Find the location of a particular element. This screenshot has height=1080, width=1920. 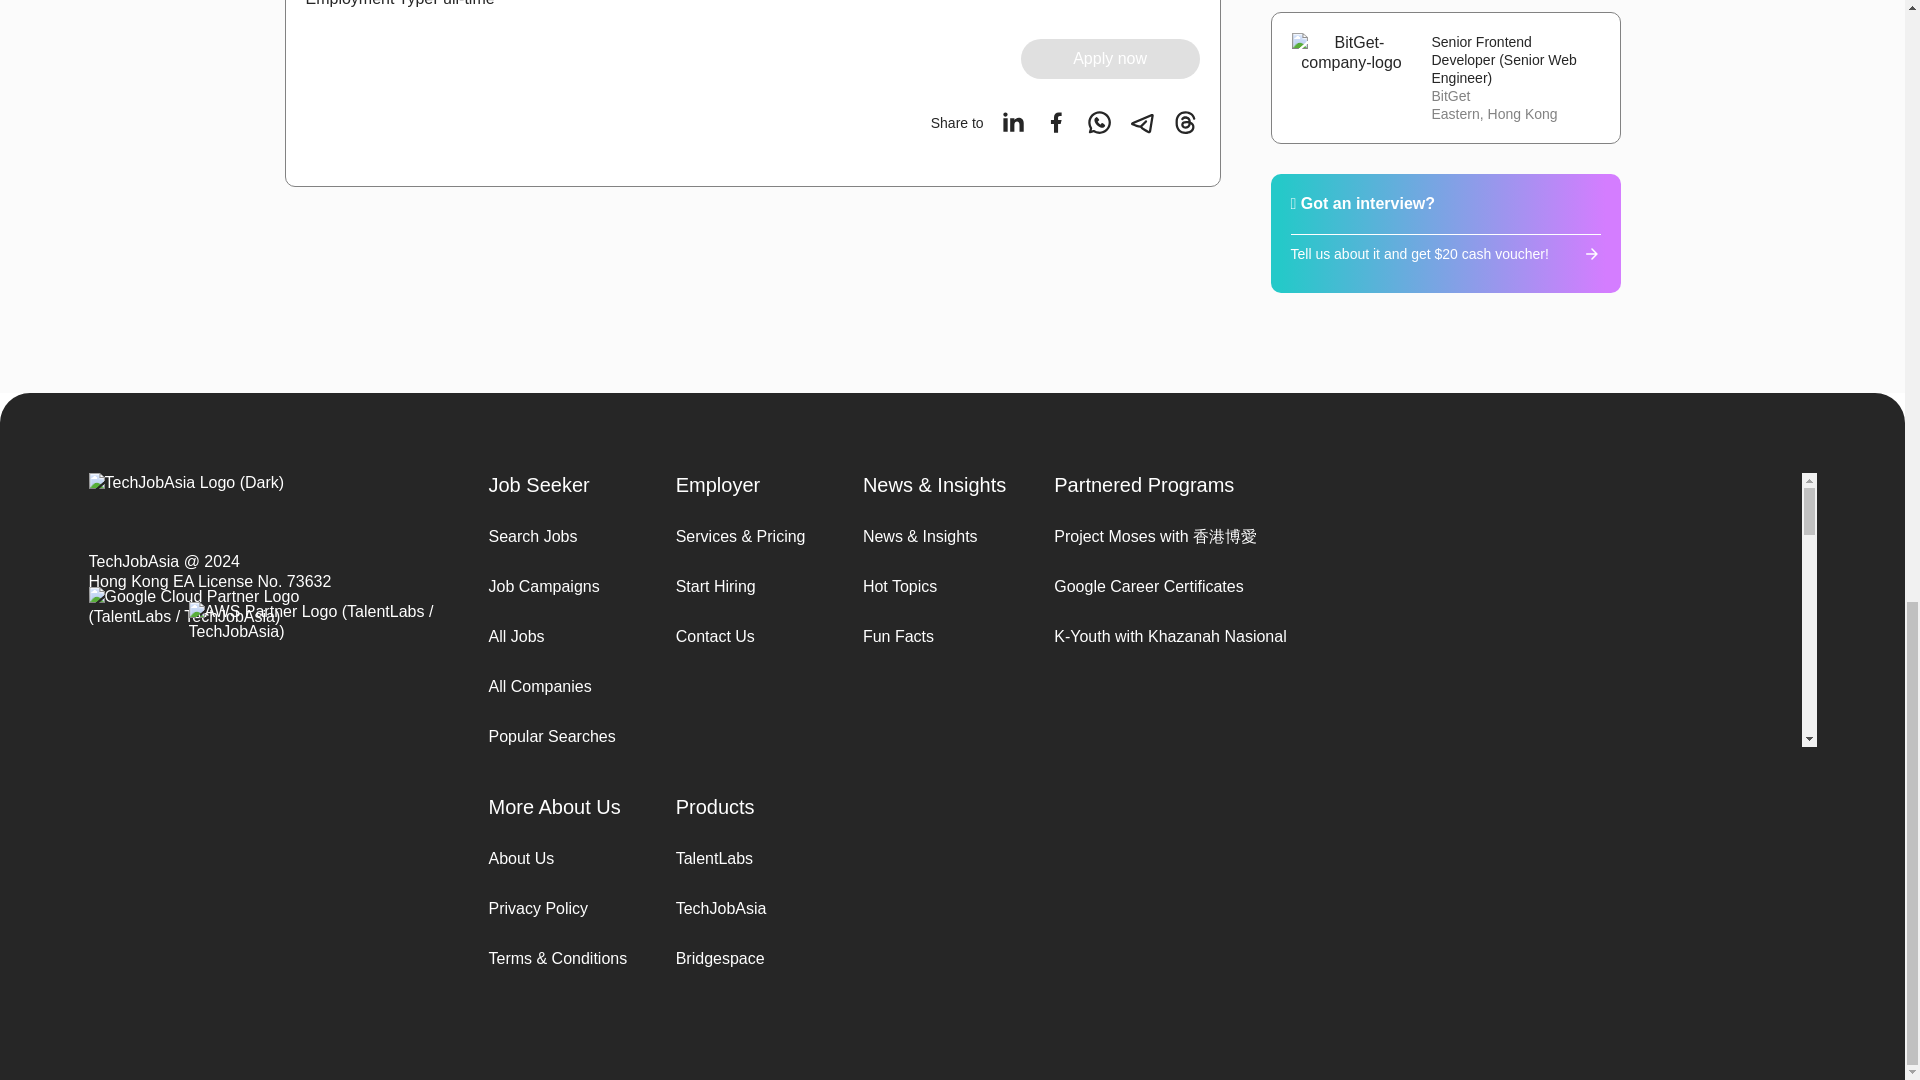

Apply now is located at coordinates (1110, 58).